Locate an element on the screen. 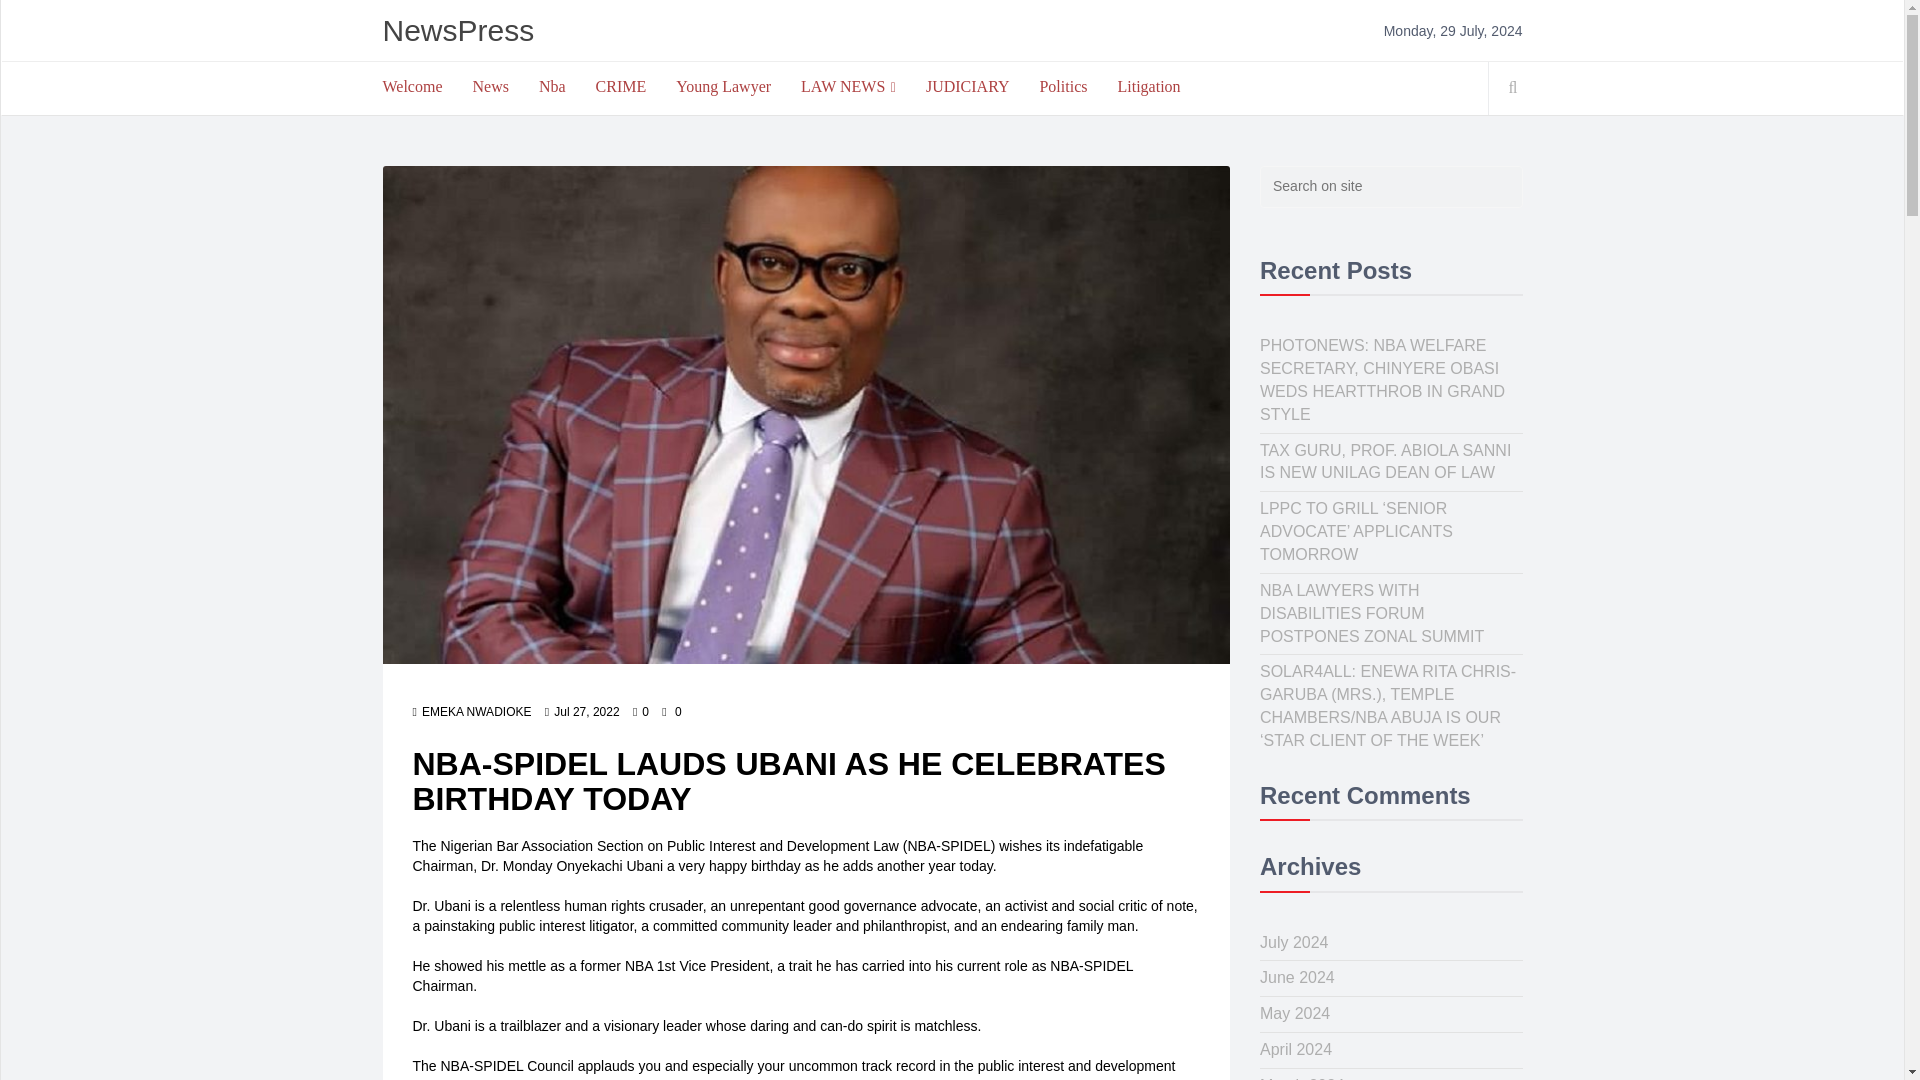 The height and width of the screenshot is (1080, 1920). CRIME is located at coordinates (622, 86).